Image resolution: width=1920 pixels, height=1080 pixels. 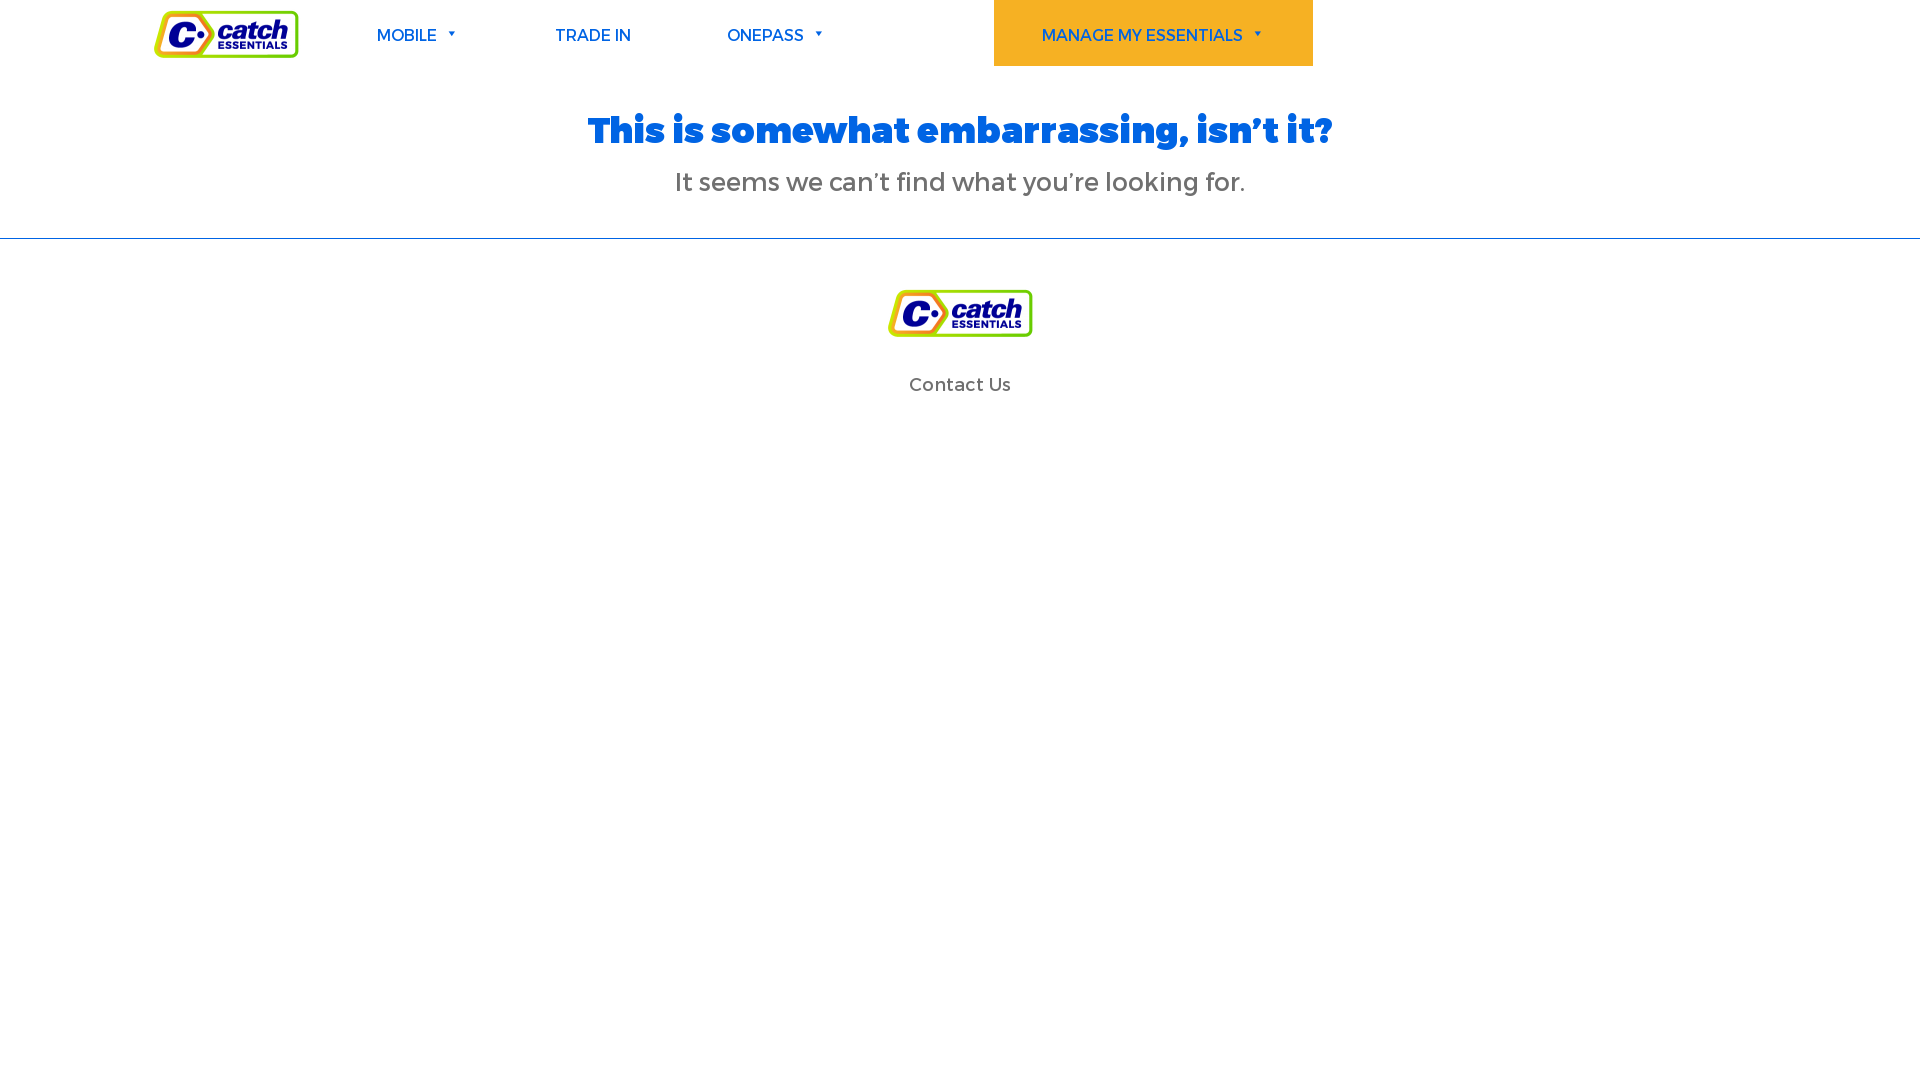 What do you see at coordinates (1154, 34) in the screenshot?
I see `MANAGE MY ESSENTIALS` at bounding box center [1154, 34].